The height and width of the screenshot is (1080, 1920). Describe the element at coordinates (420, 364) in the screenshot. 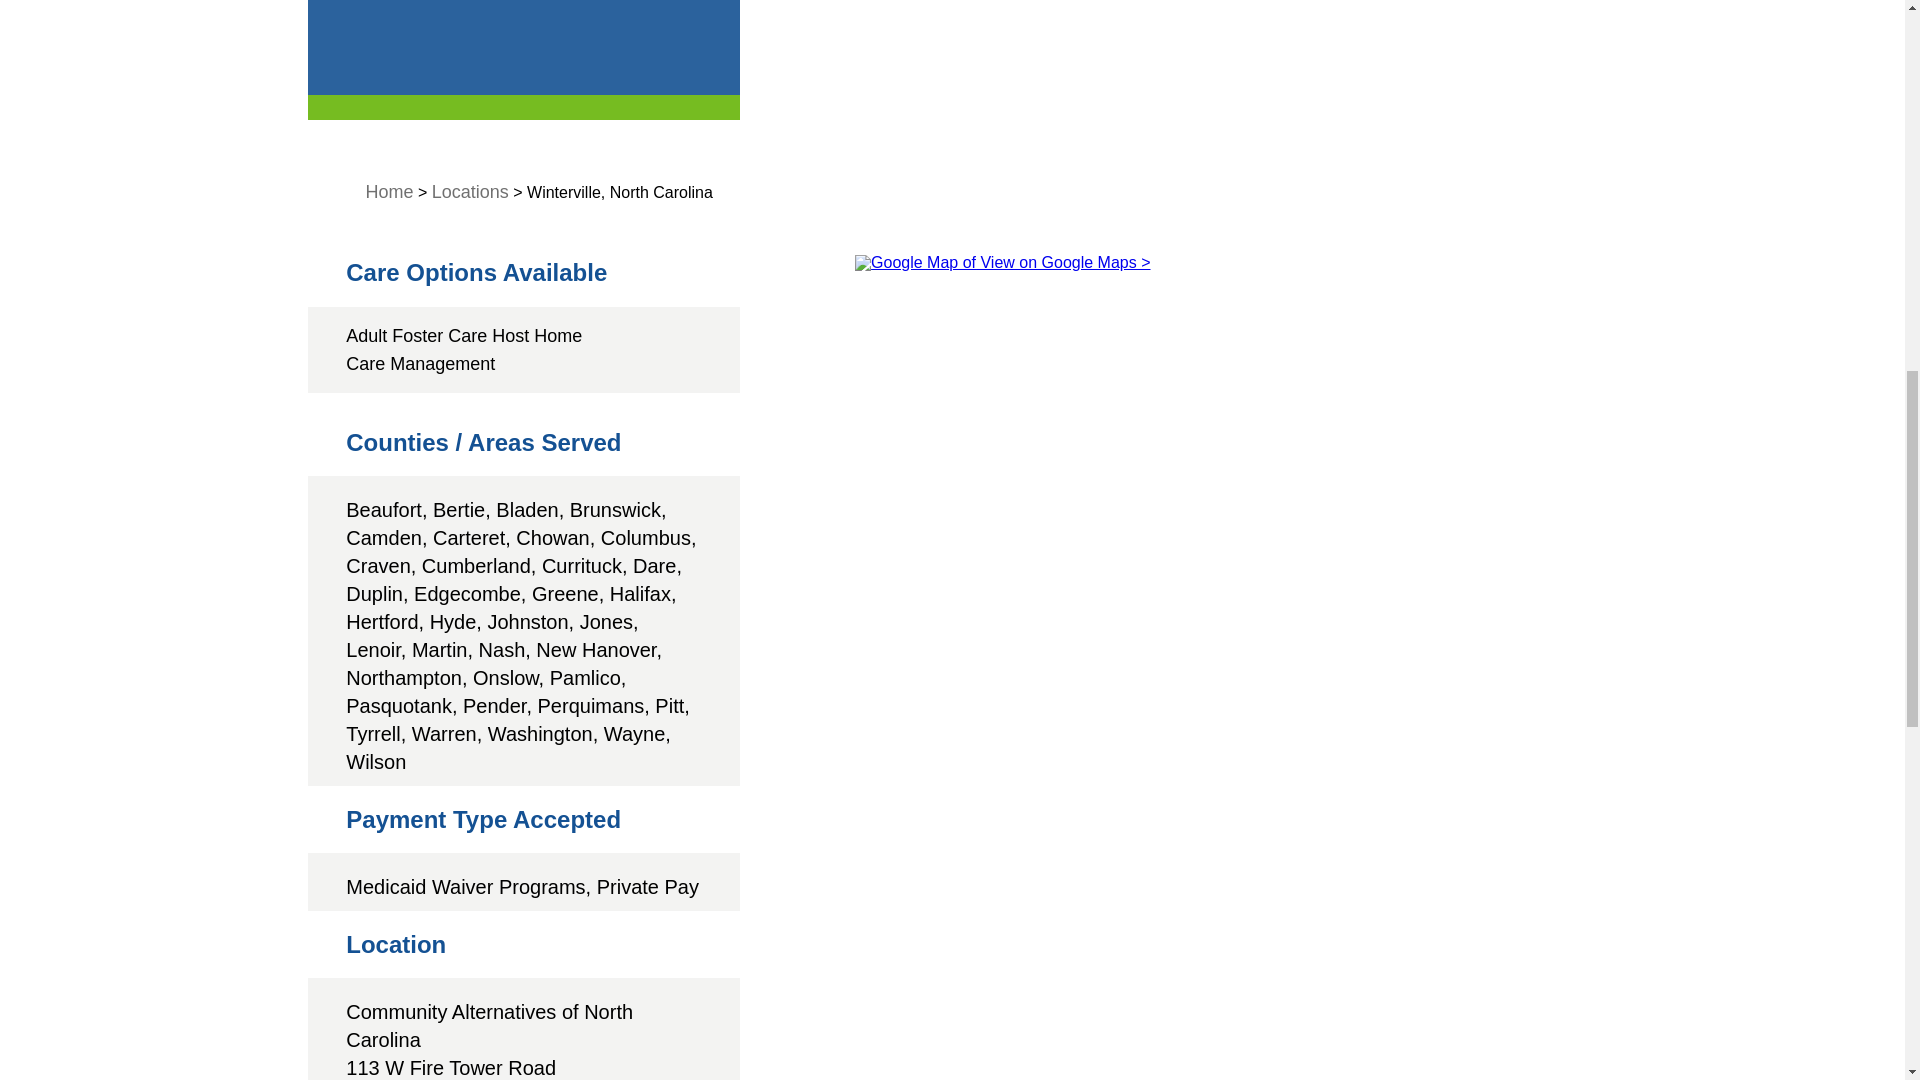

I see `Care Management` at that location.